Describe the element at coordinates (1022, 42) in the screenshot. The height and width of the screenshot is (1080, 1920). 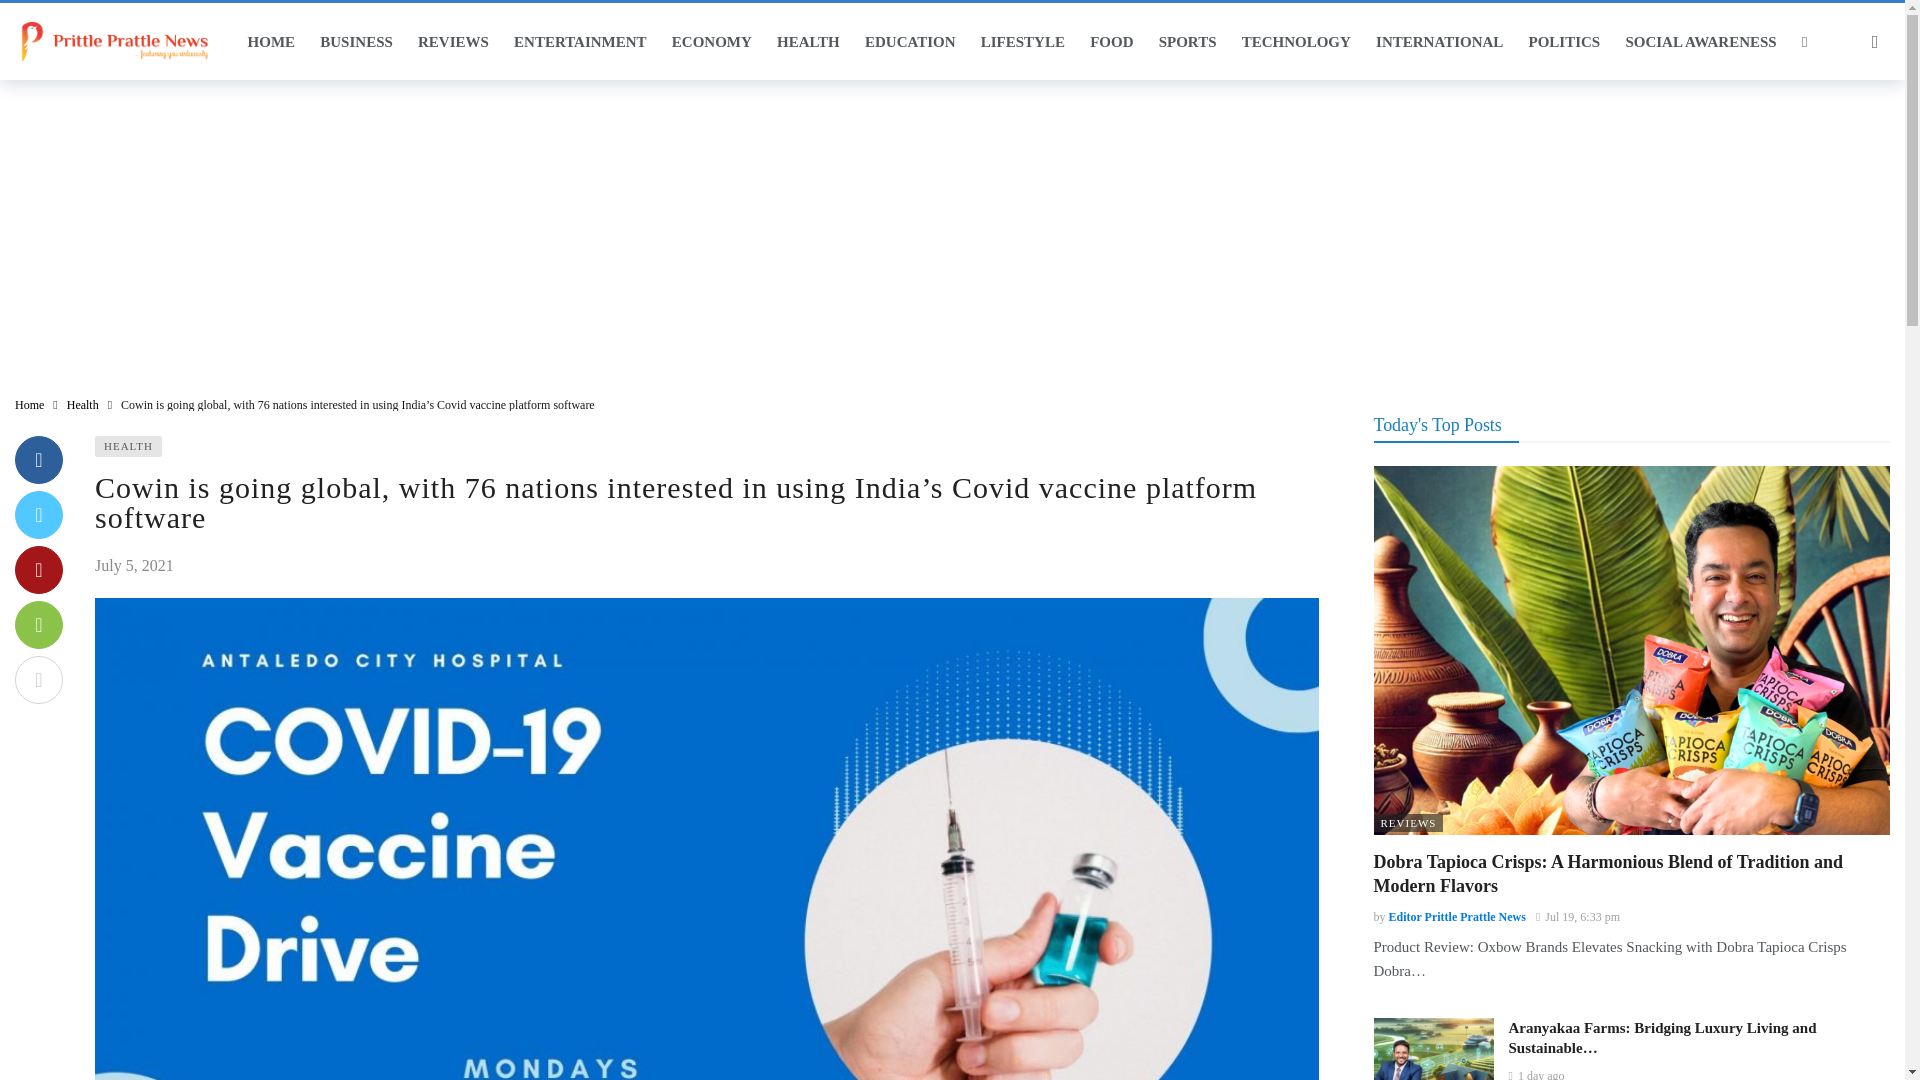
I see `LIFESTYLE` at that location.